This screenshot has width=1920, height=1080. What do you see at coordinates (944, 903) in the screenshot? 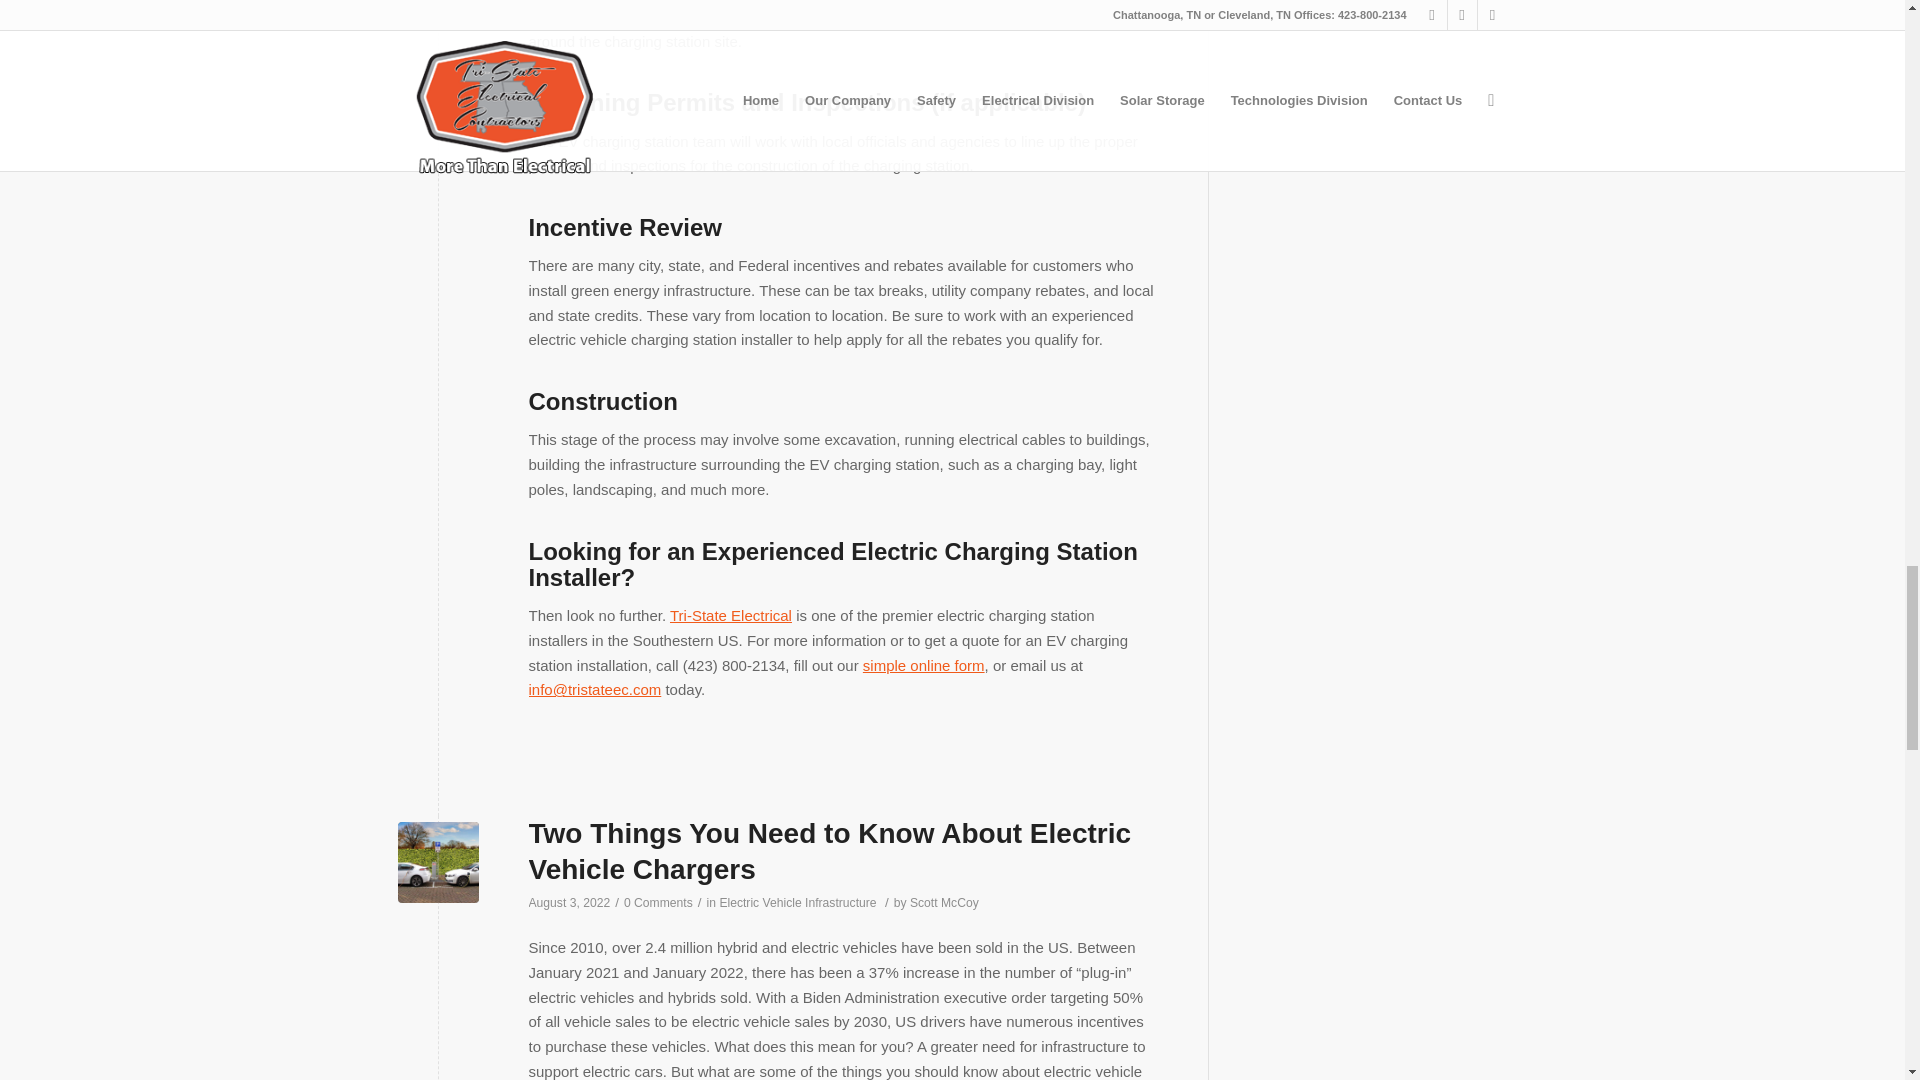
I see `Posts by Scott McCoy` at bounding box center [944, 903].